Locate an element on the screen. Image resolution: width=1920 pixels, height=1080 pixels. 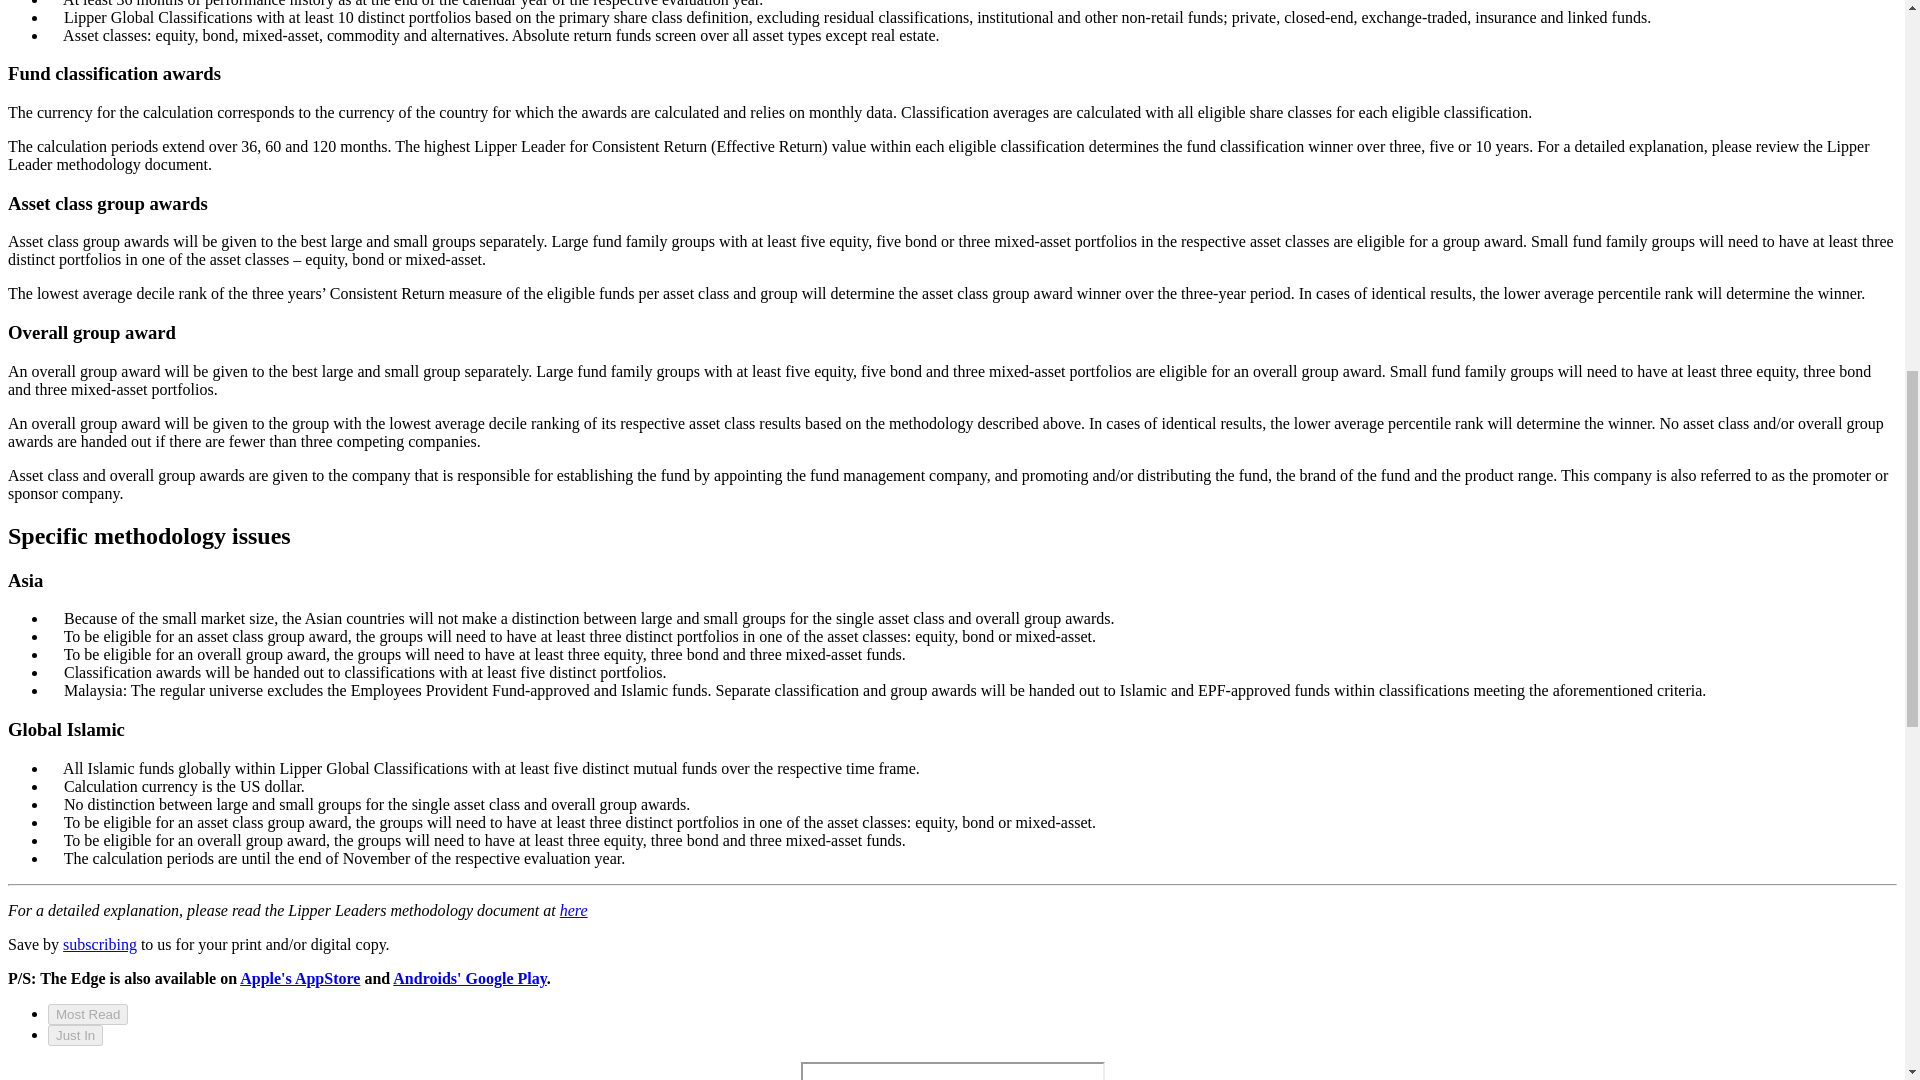
Most Read is located at coordinates (88, 1014).